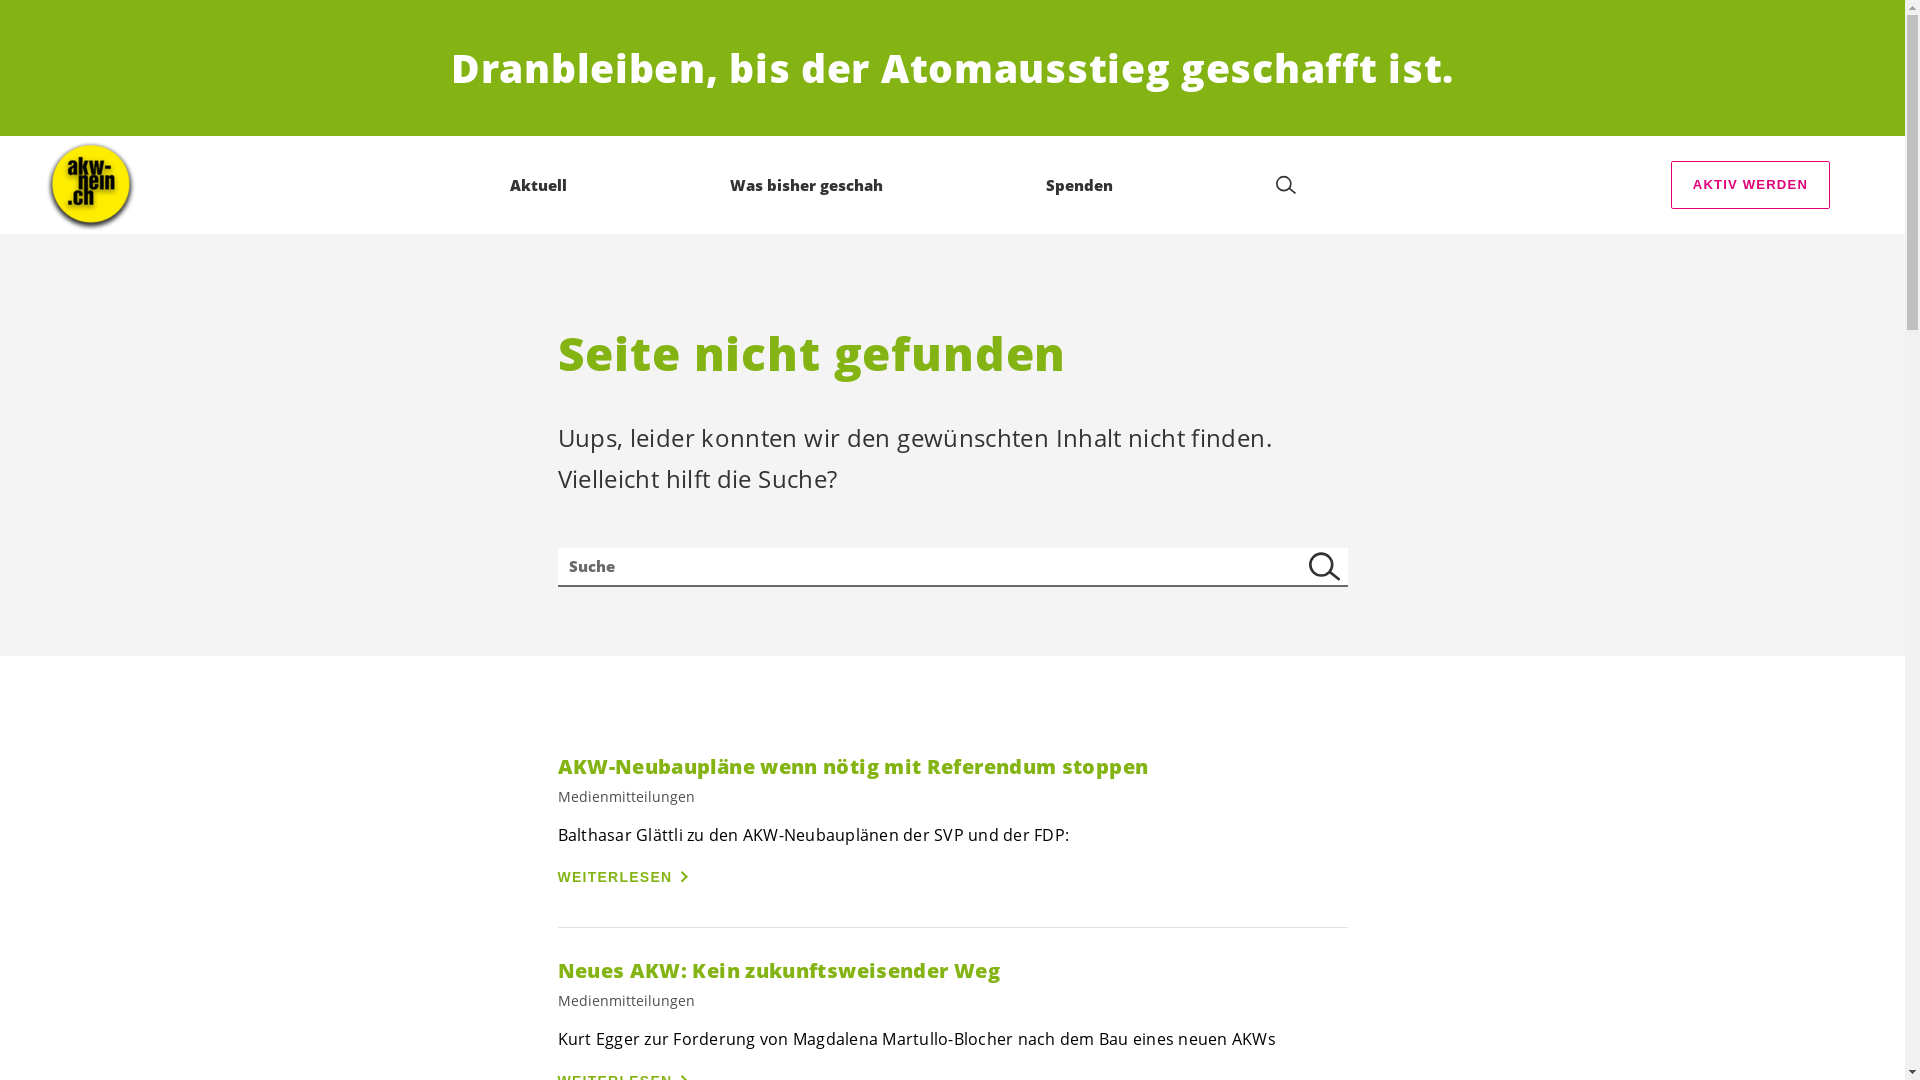 This screenshot has width=1920, height=1080. I want to click on ZUM HAUPTINHALT SPRINGEN, so click(130, 20).